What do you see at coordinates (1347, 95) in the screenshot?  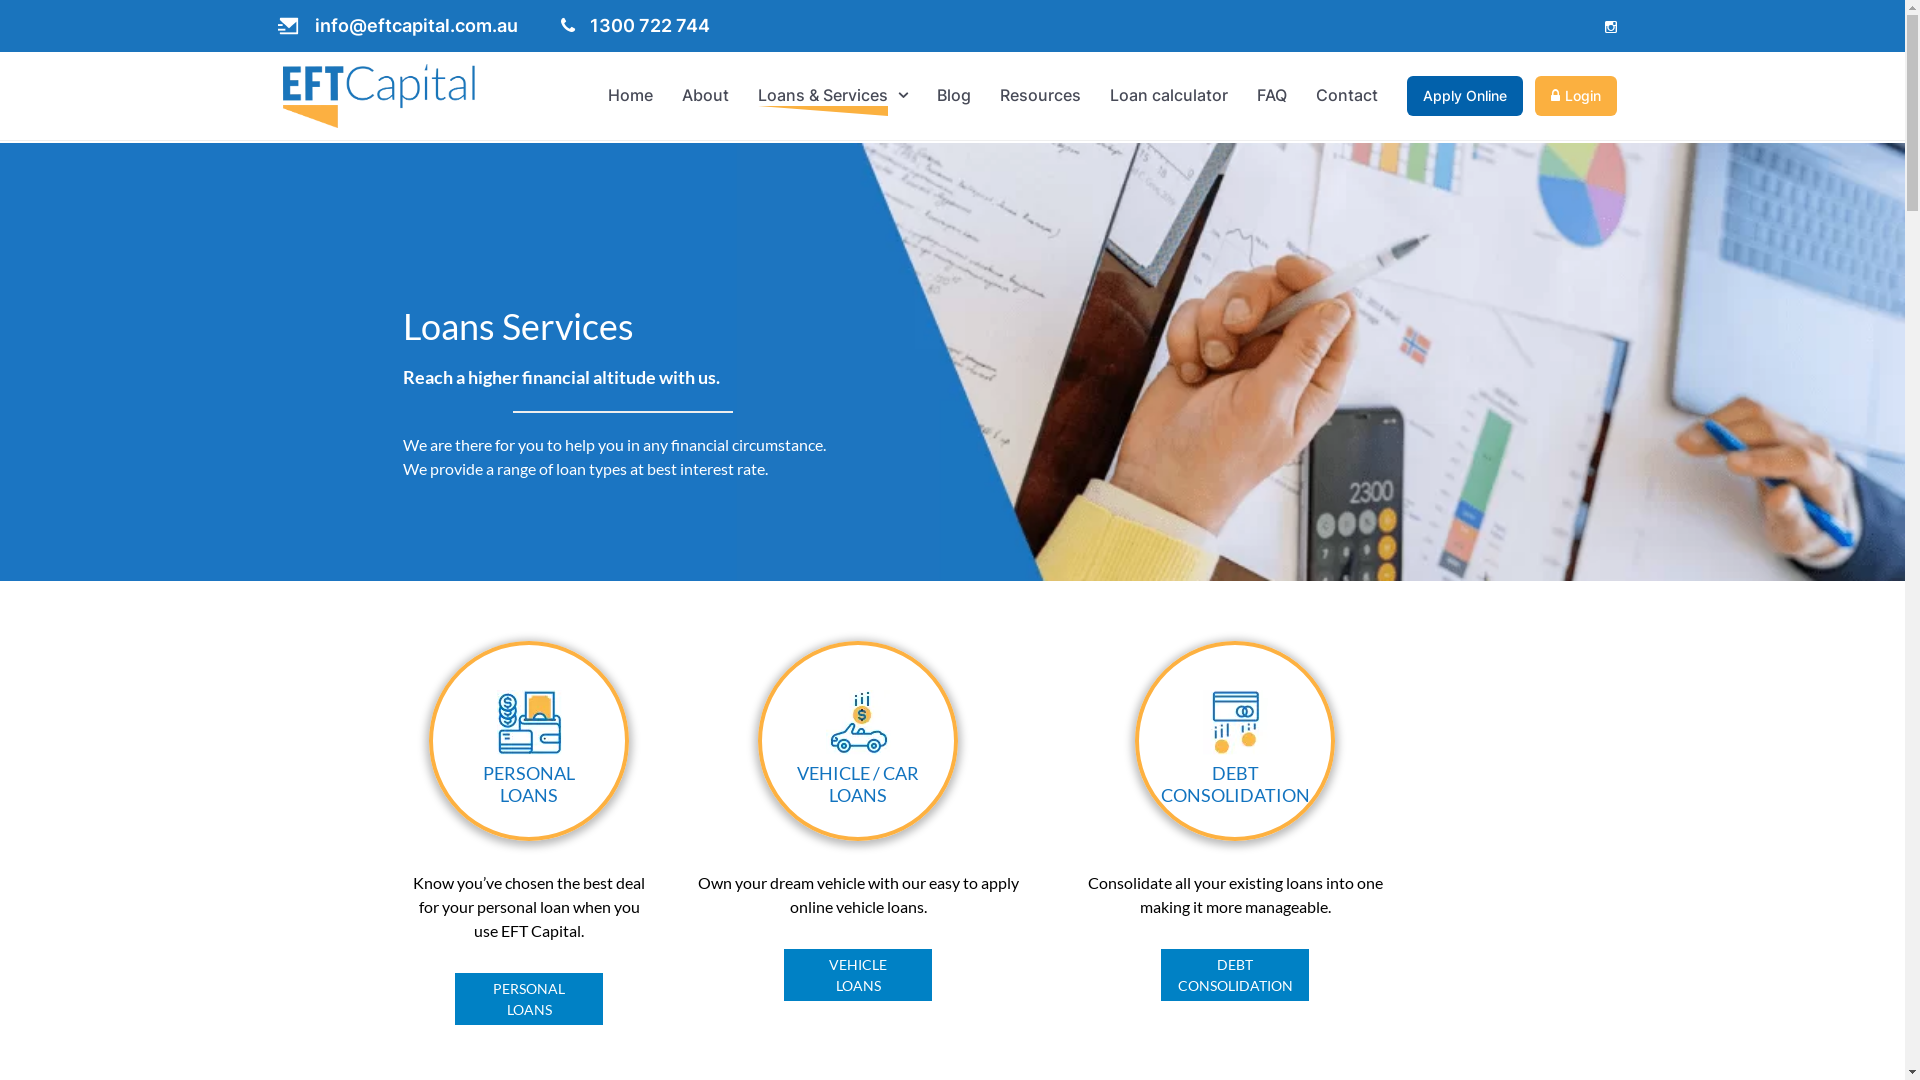 I see `Contact` at bounding box center [1347, 95].